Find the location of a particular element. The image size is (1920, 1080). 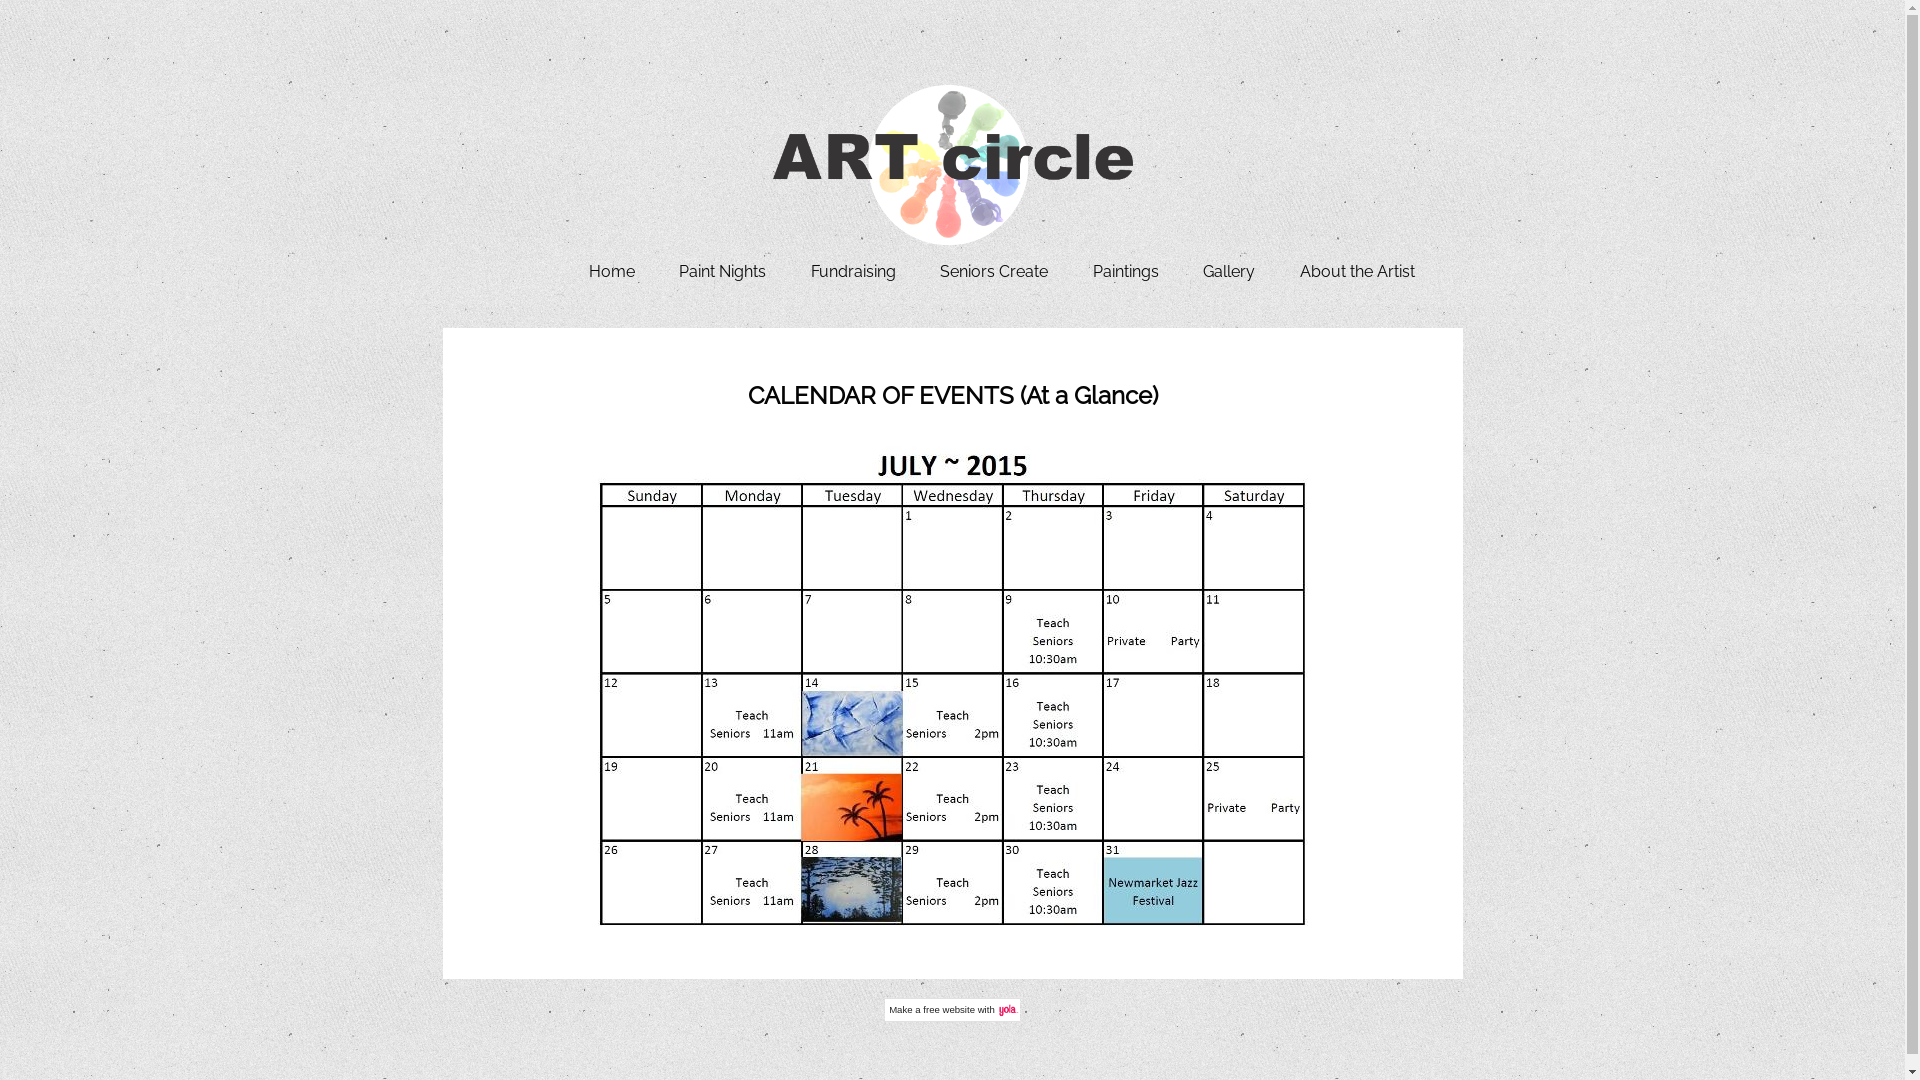

About the Artist is located at coordinates (1358, 272).